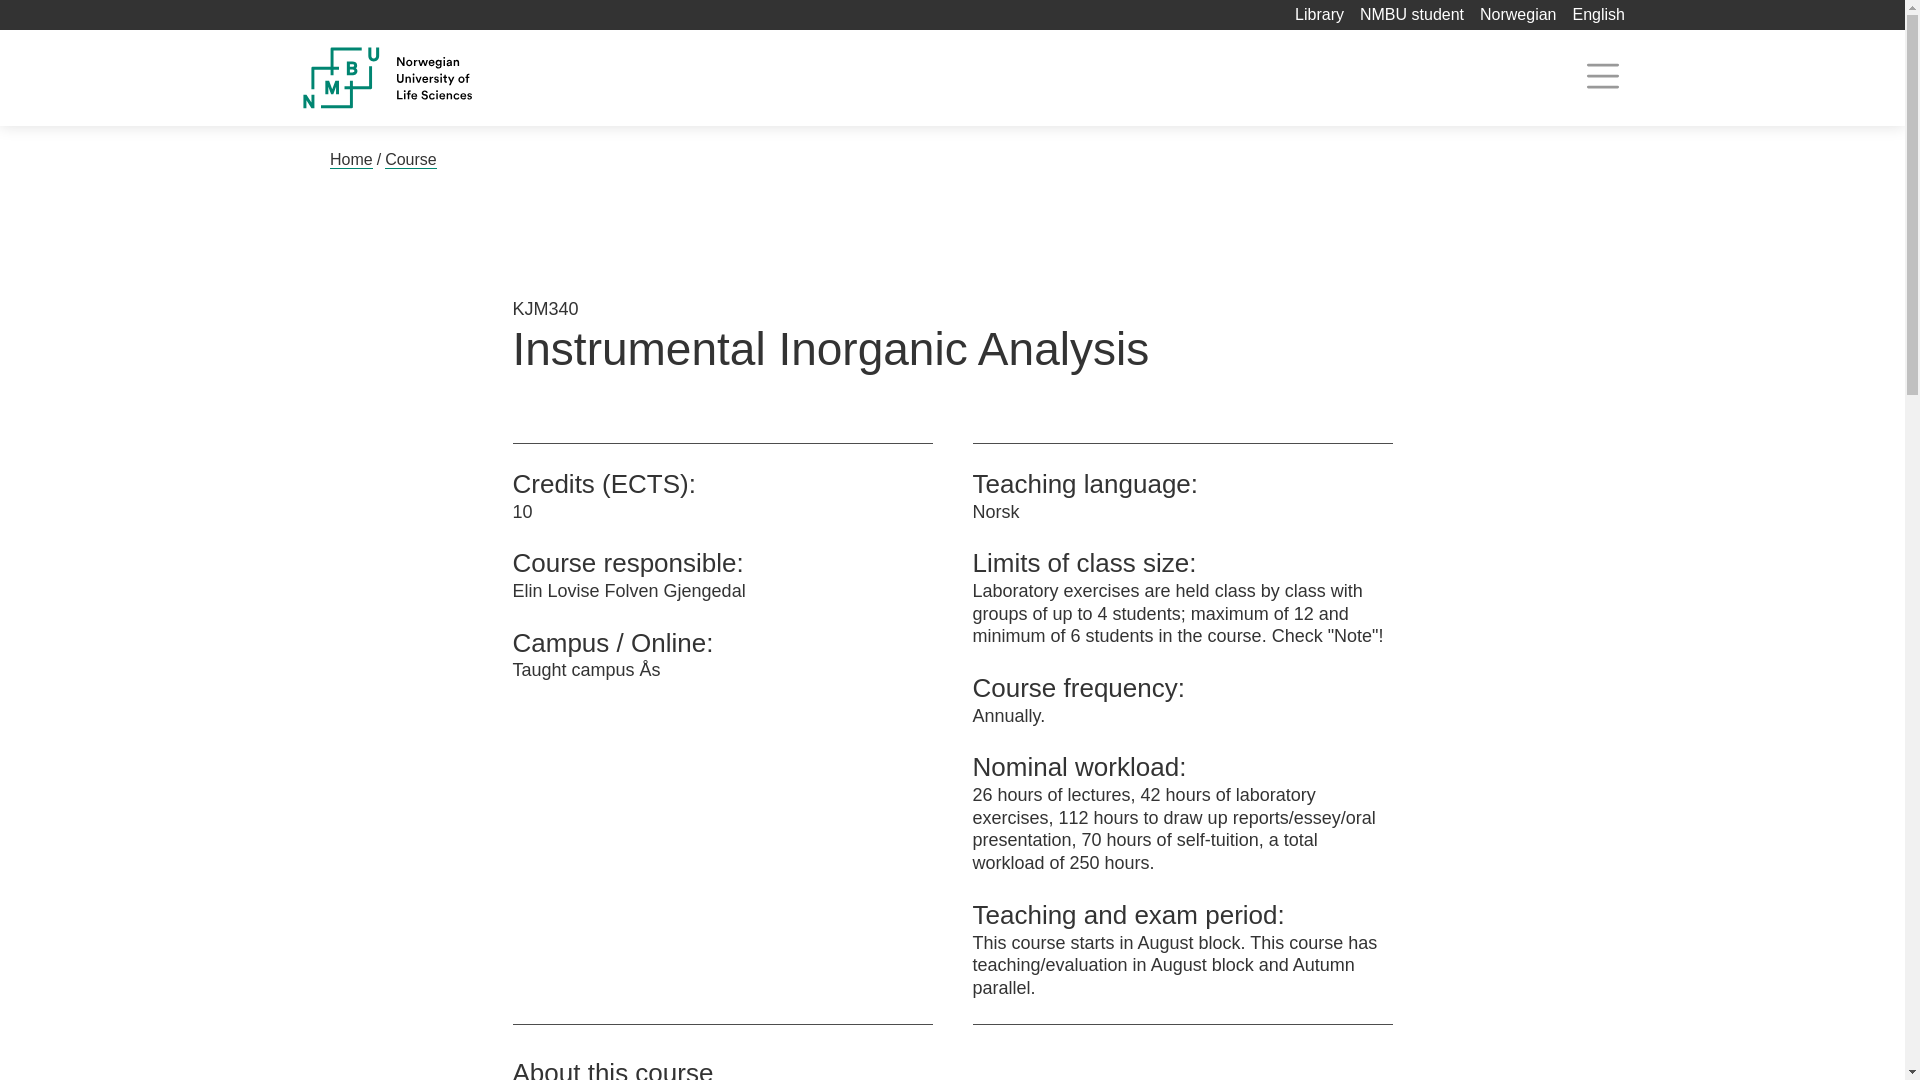 This screenshot has width=1920, height=1080. I want to click on Norwegian, so click(1518, 14).